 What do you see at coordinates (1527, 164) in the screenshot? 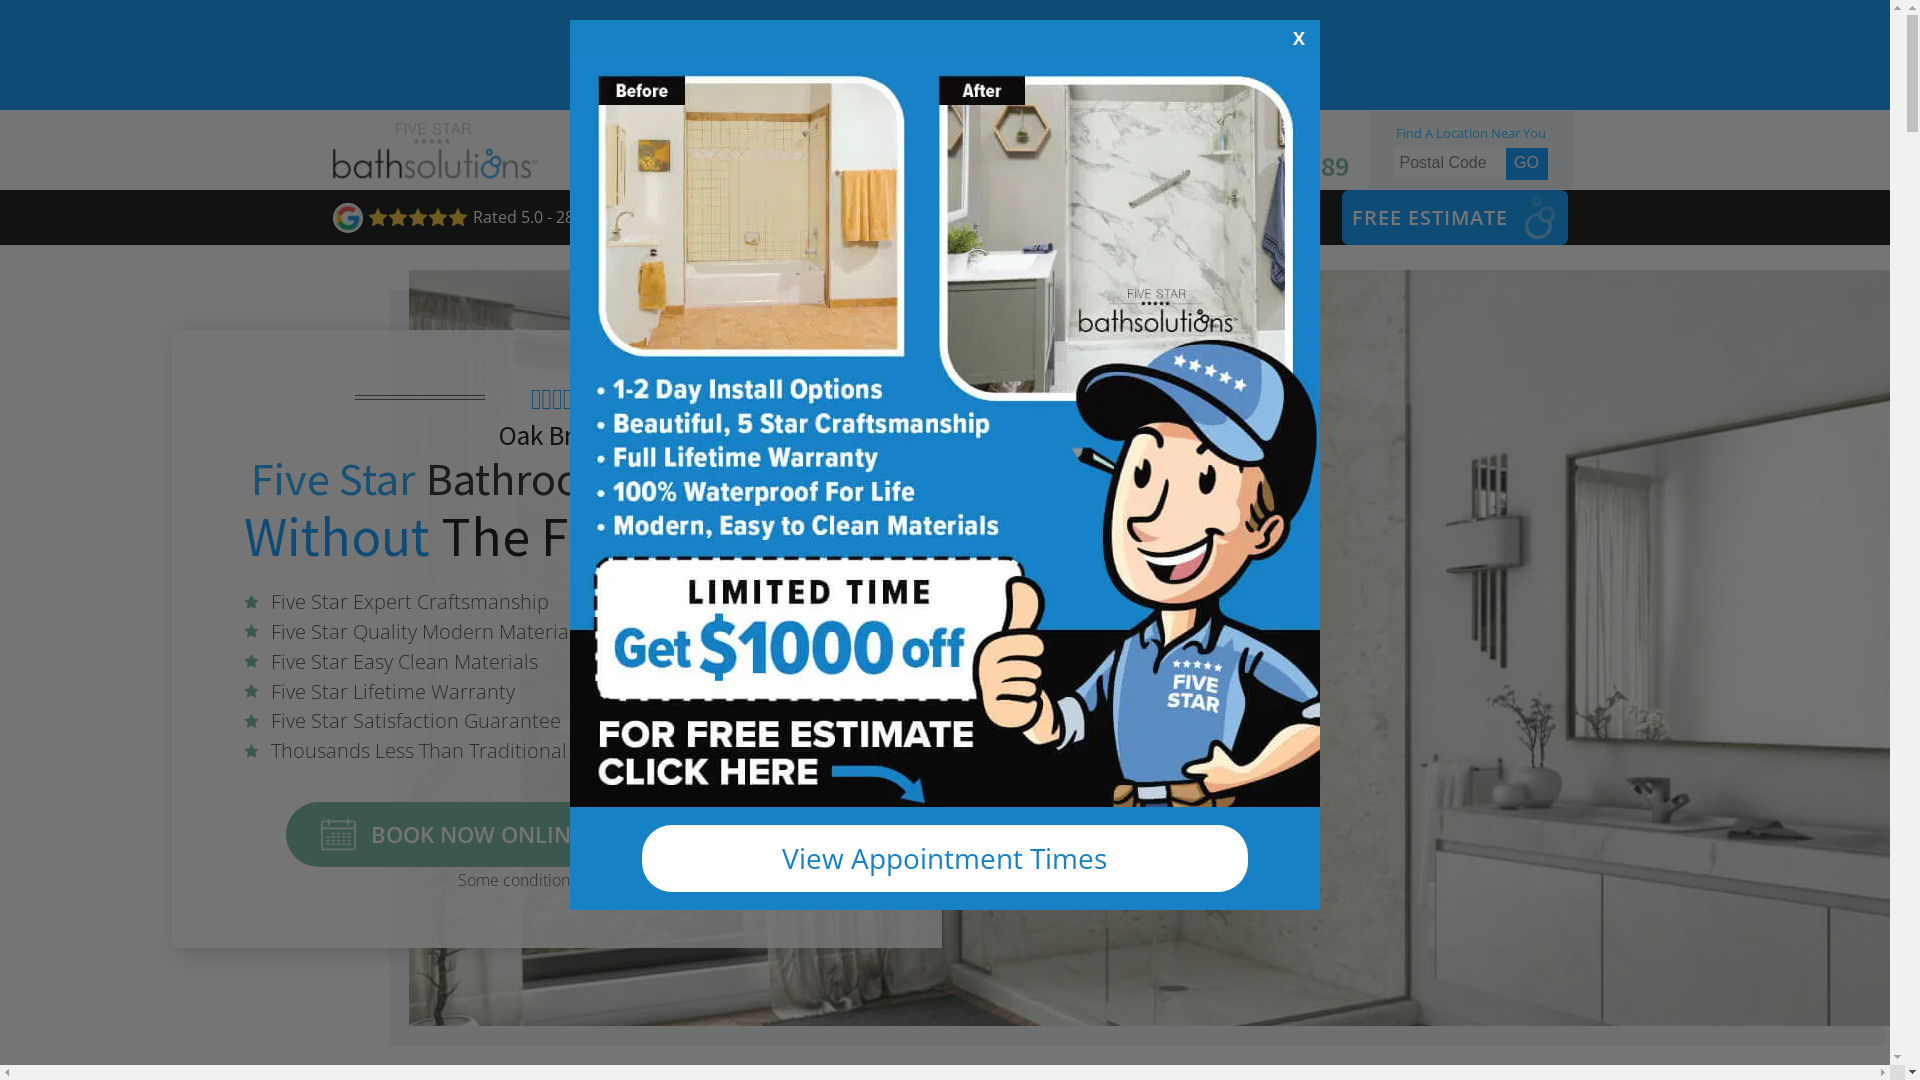
I see `GO` at bounding box center [1527, 164].